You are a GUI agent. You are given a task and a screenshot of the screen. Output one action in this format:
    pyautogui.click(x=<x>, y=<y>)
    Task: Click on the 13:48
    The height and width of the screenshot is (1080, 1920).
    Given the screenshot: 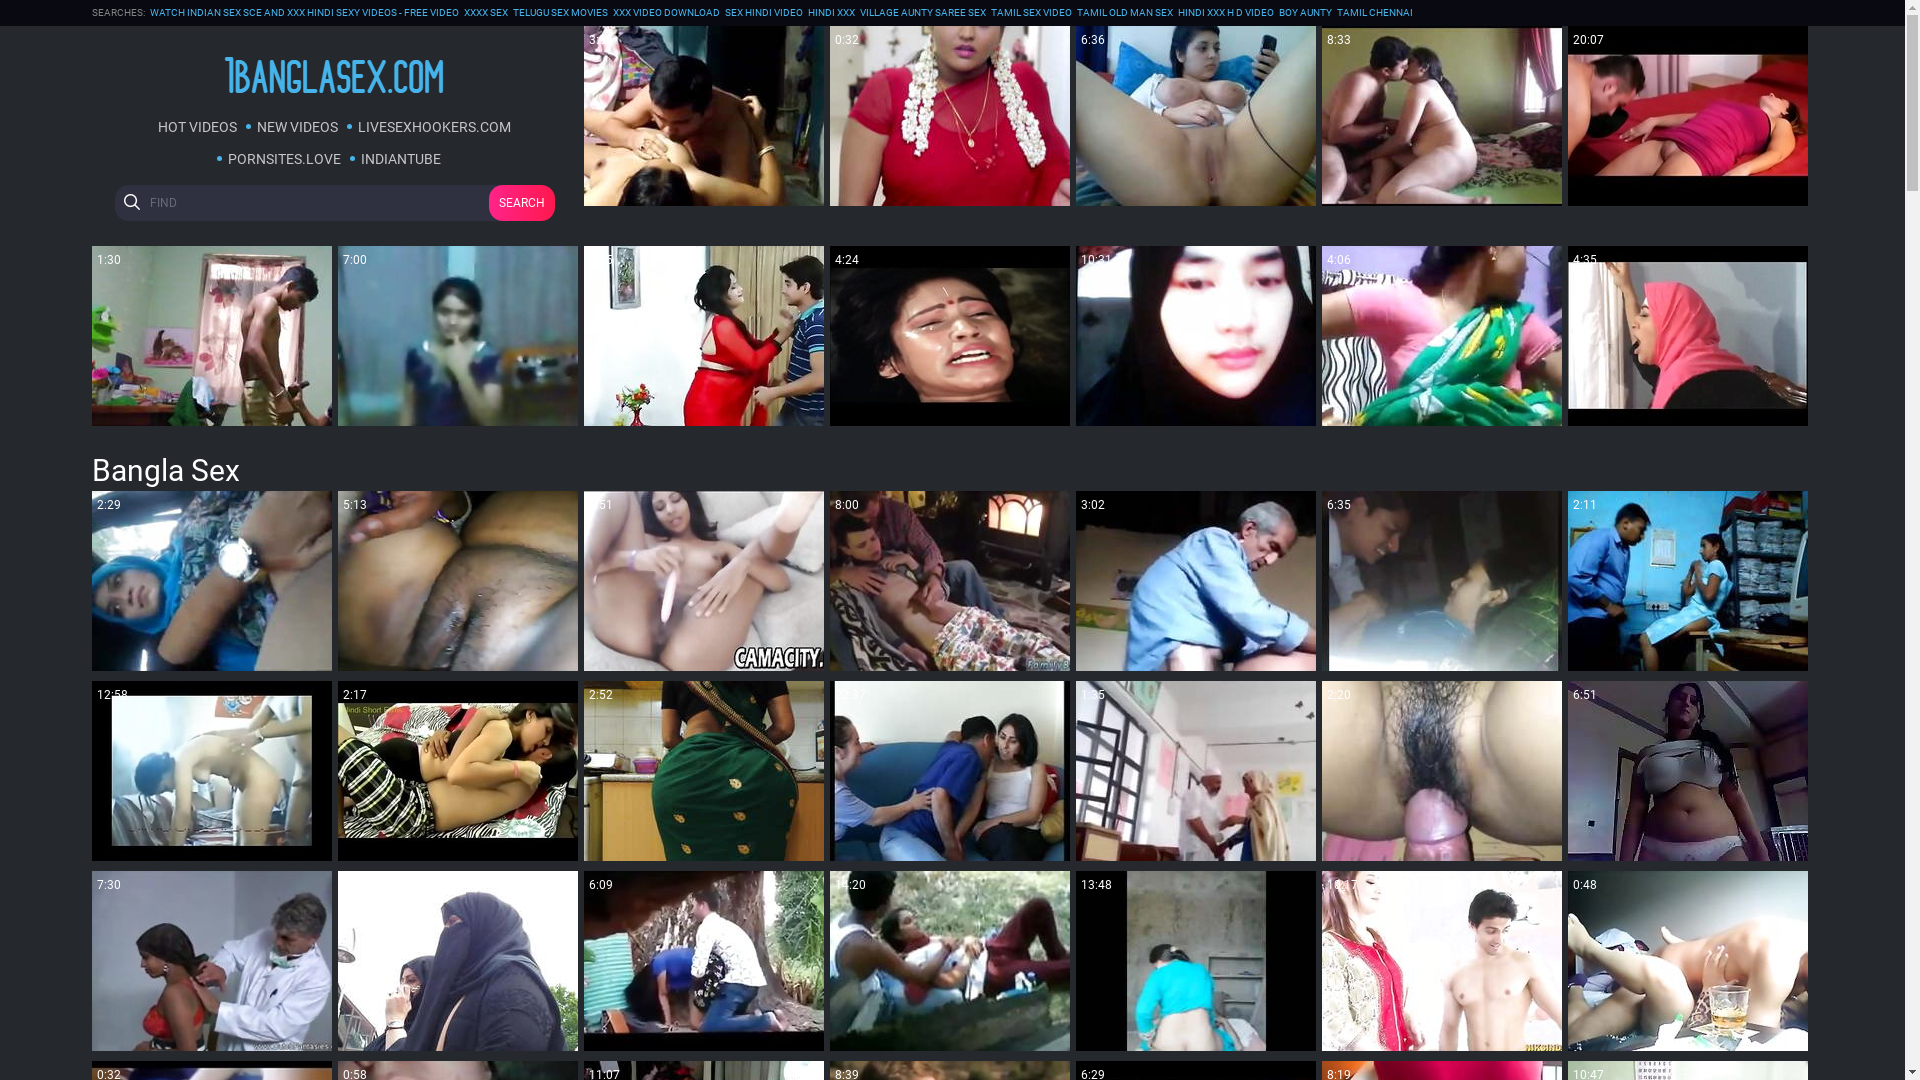 What is the action you would take?
    pyautogui.click(x=1196, y=961)
    